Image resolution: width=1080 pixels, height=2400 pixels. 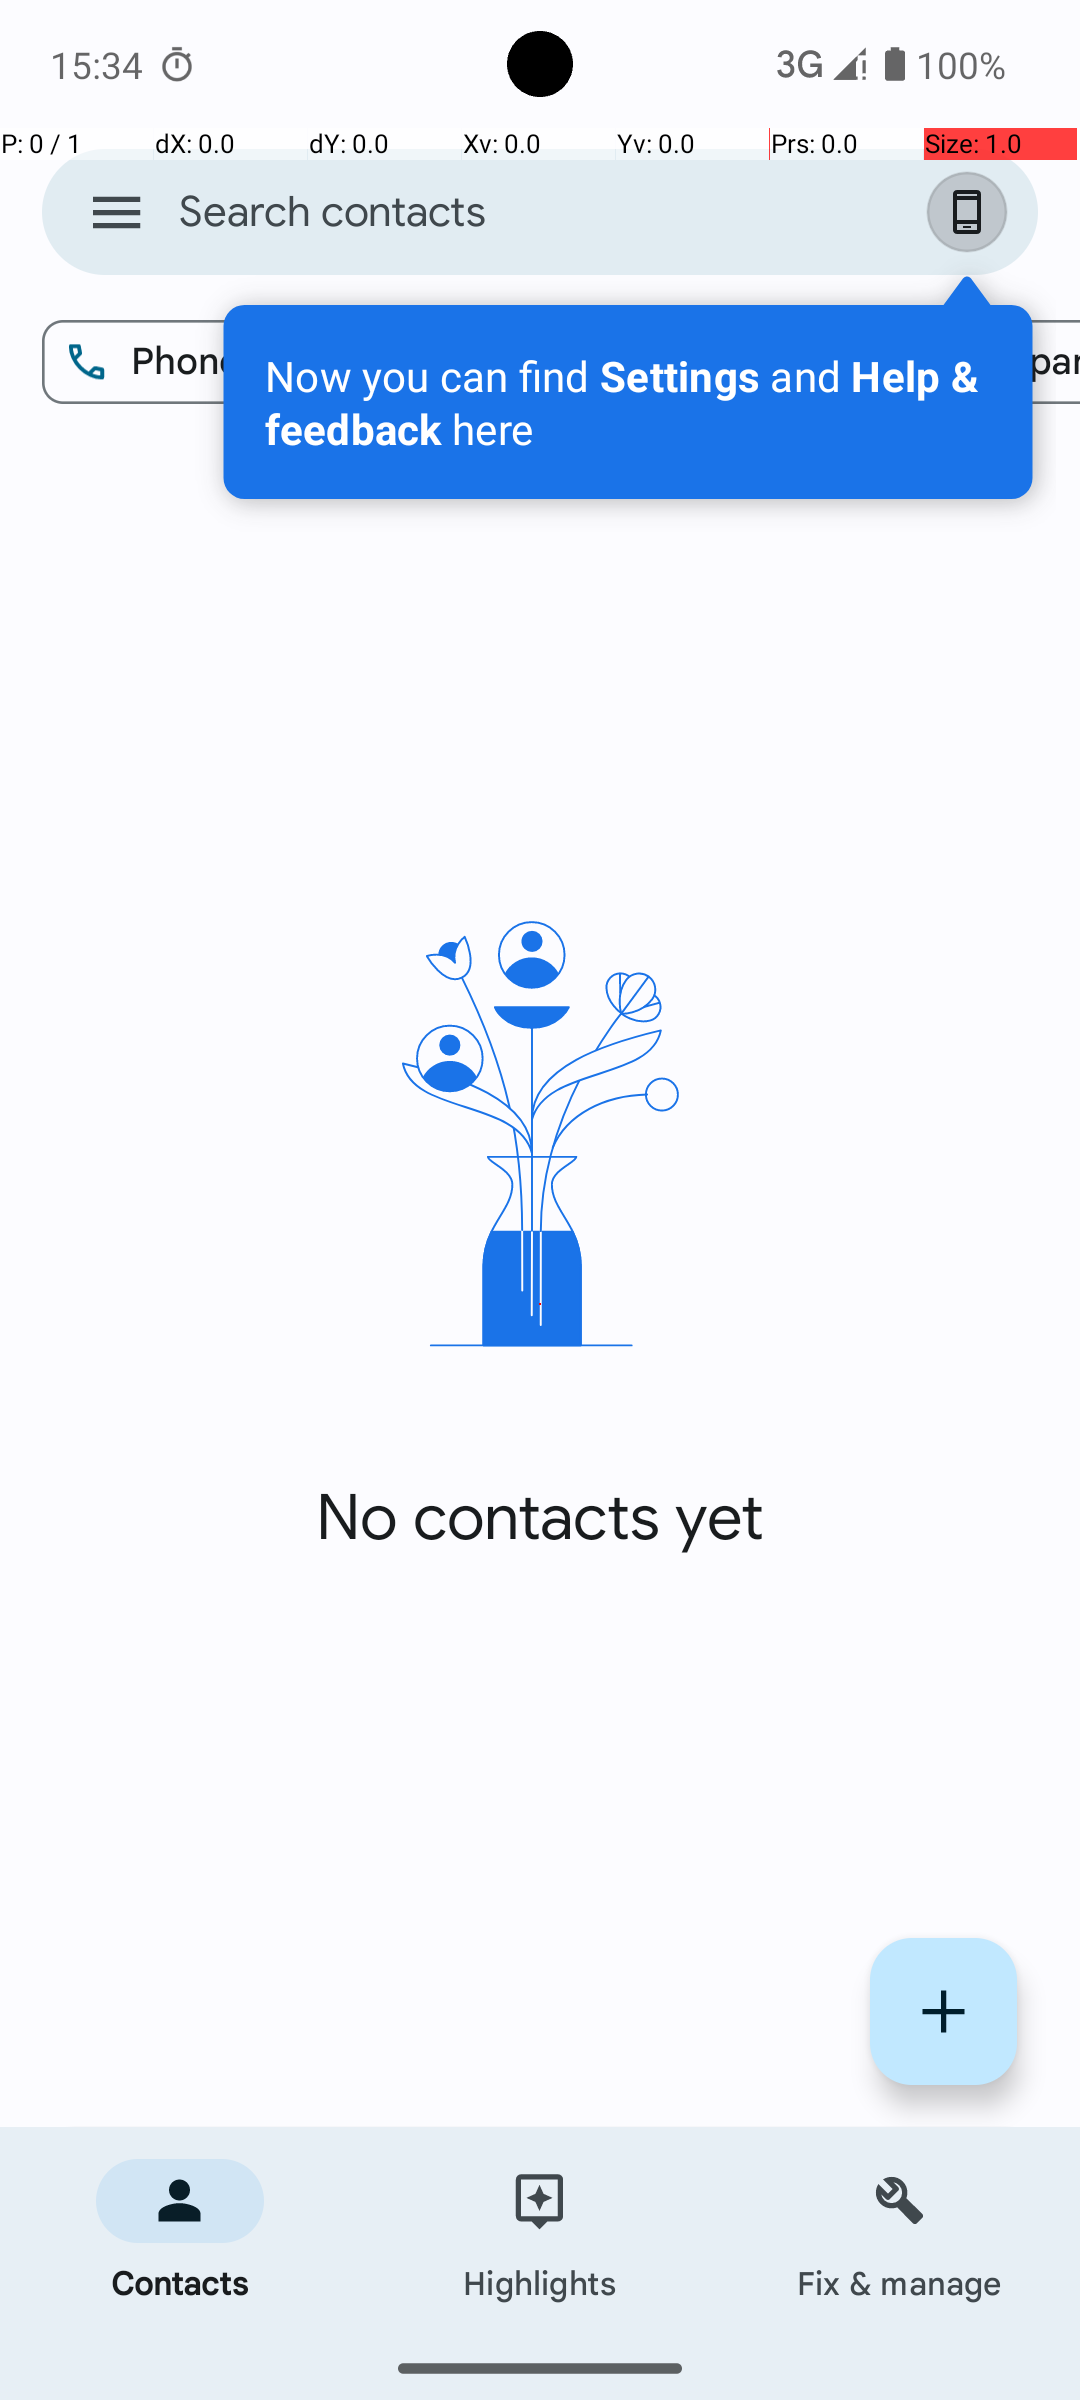 What do you see at coordinates (540, 2232) in the screenshot?
I see `Highlights` at bounding box center [540, 2232].